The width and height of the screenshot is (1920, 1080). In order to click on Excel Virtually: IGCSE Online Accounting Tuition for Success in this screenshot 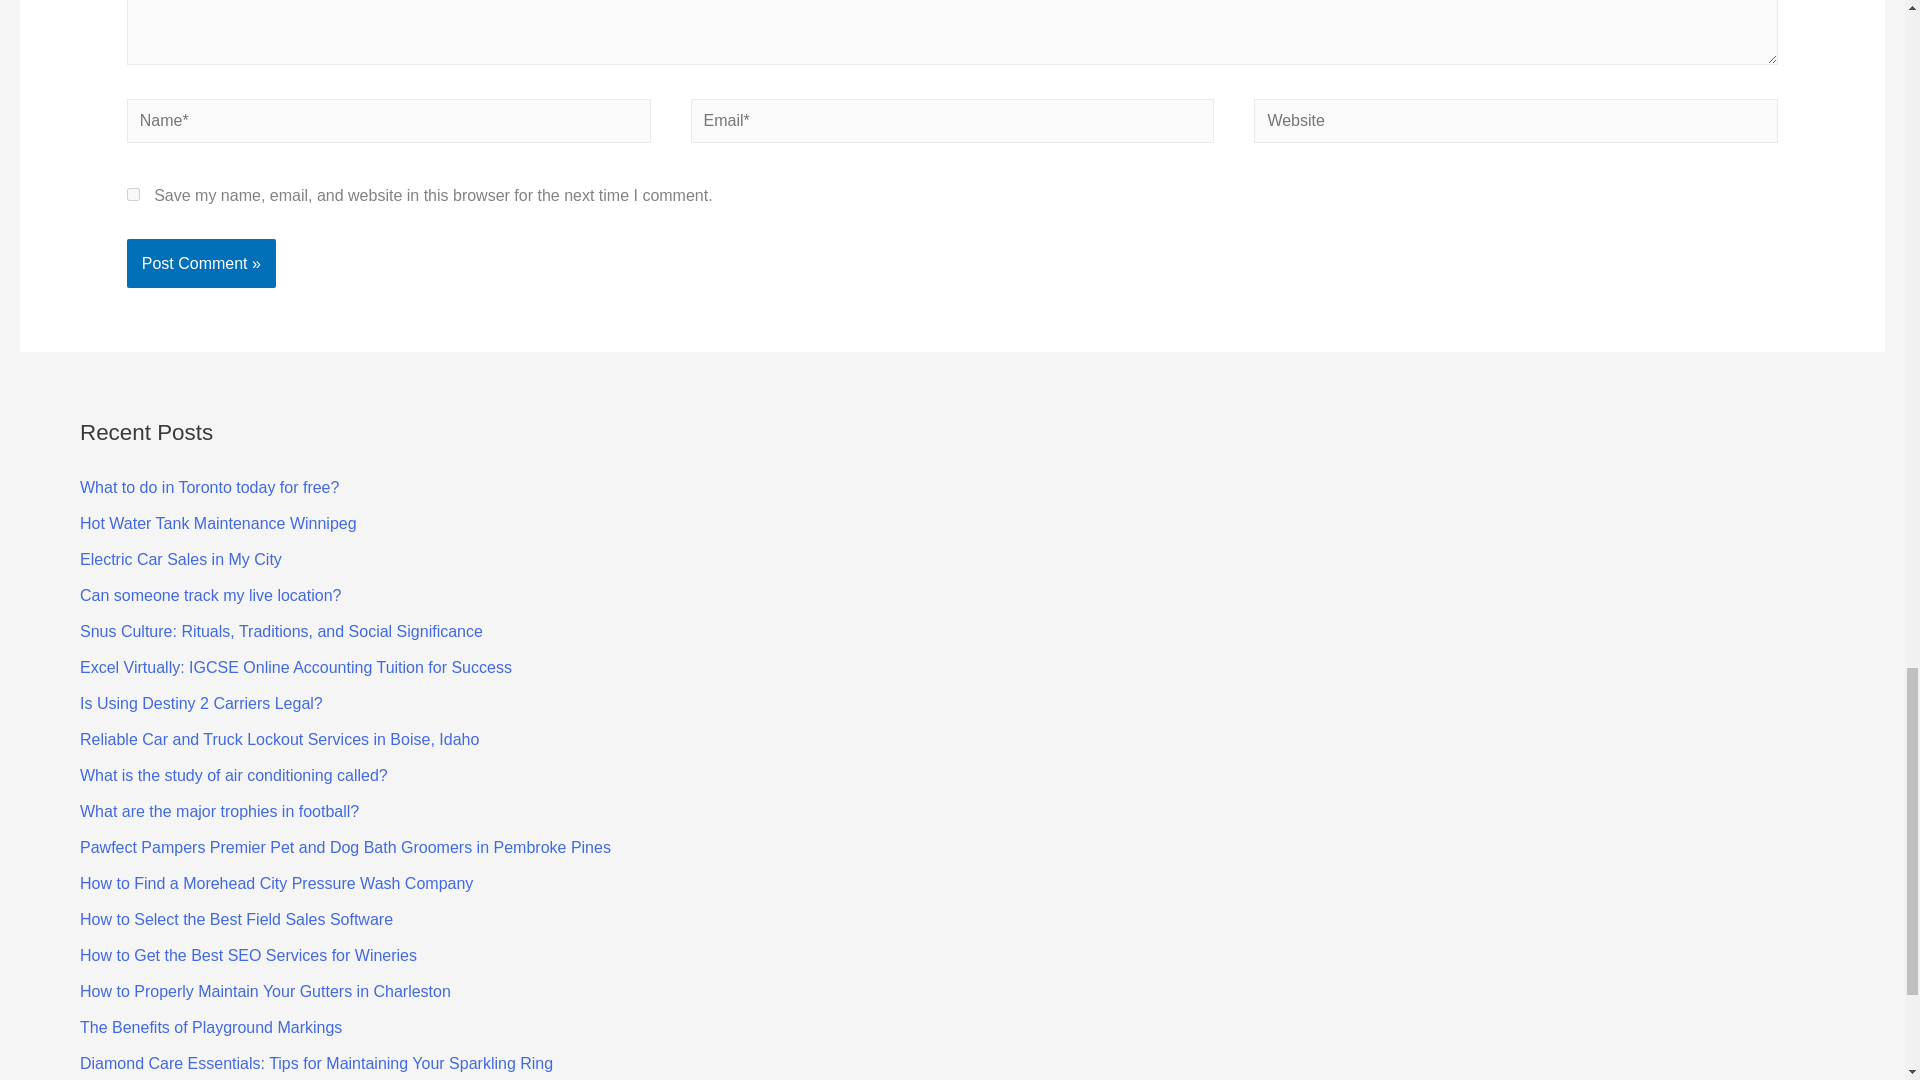, I will do `click(296, 667)`.